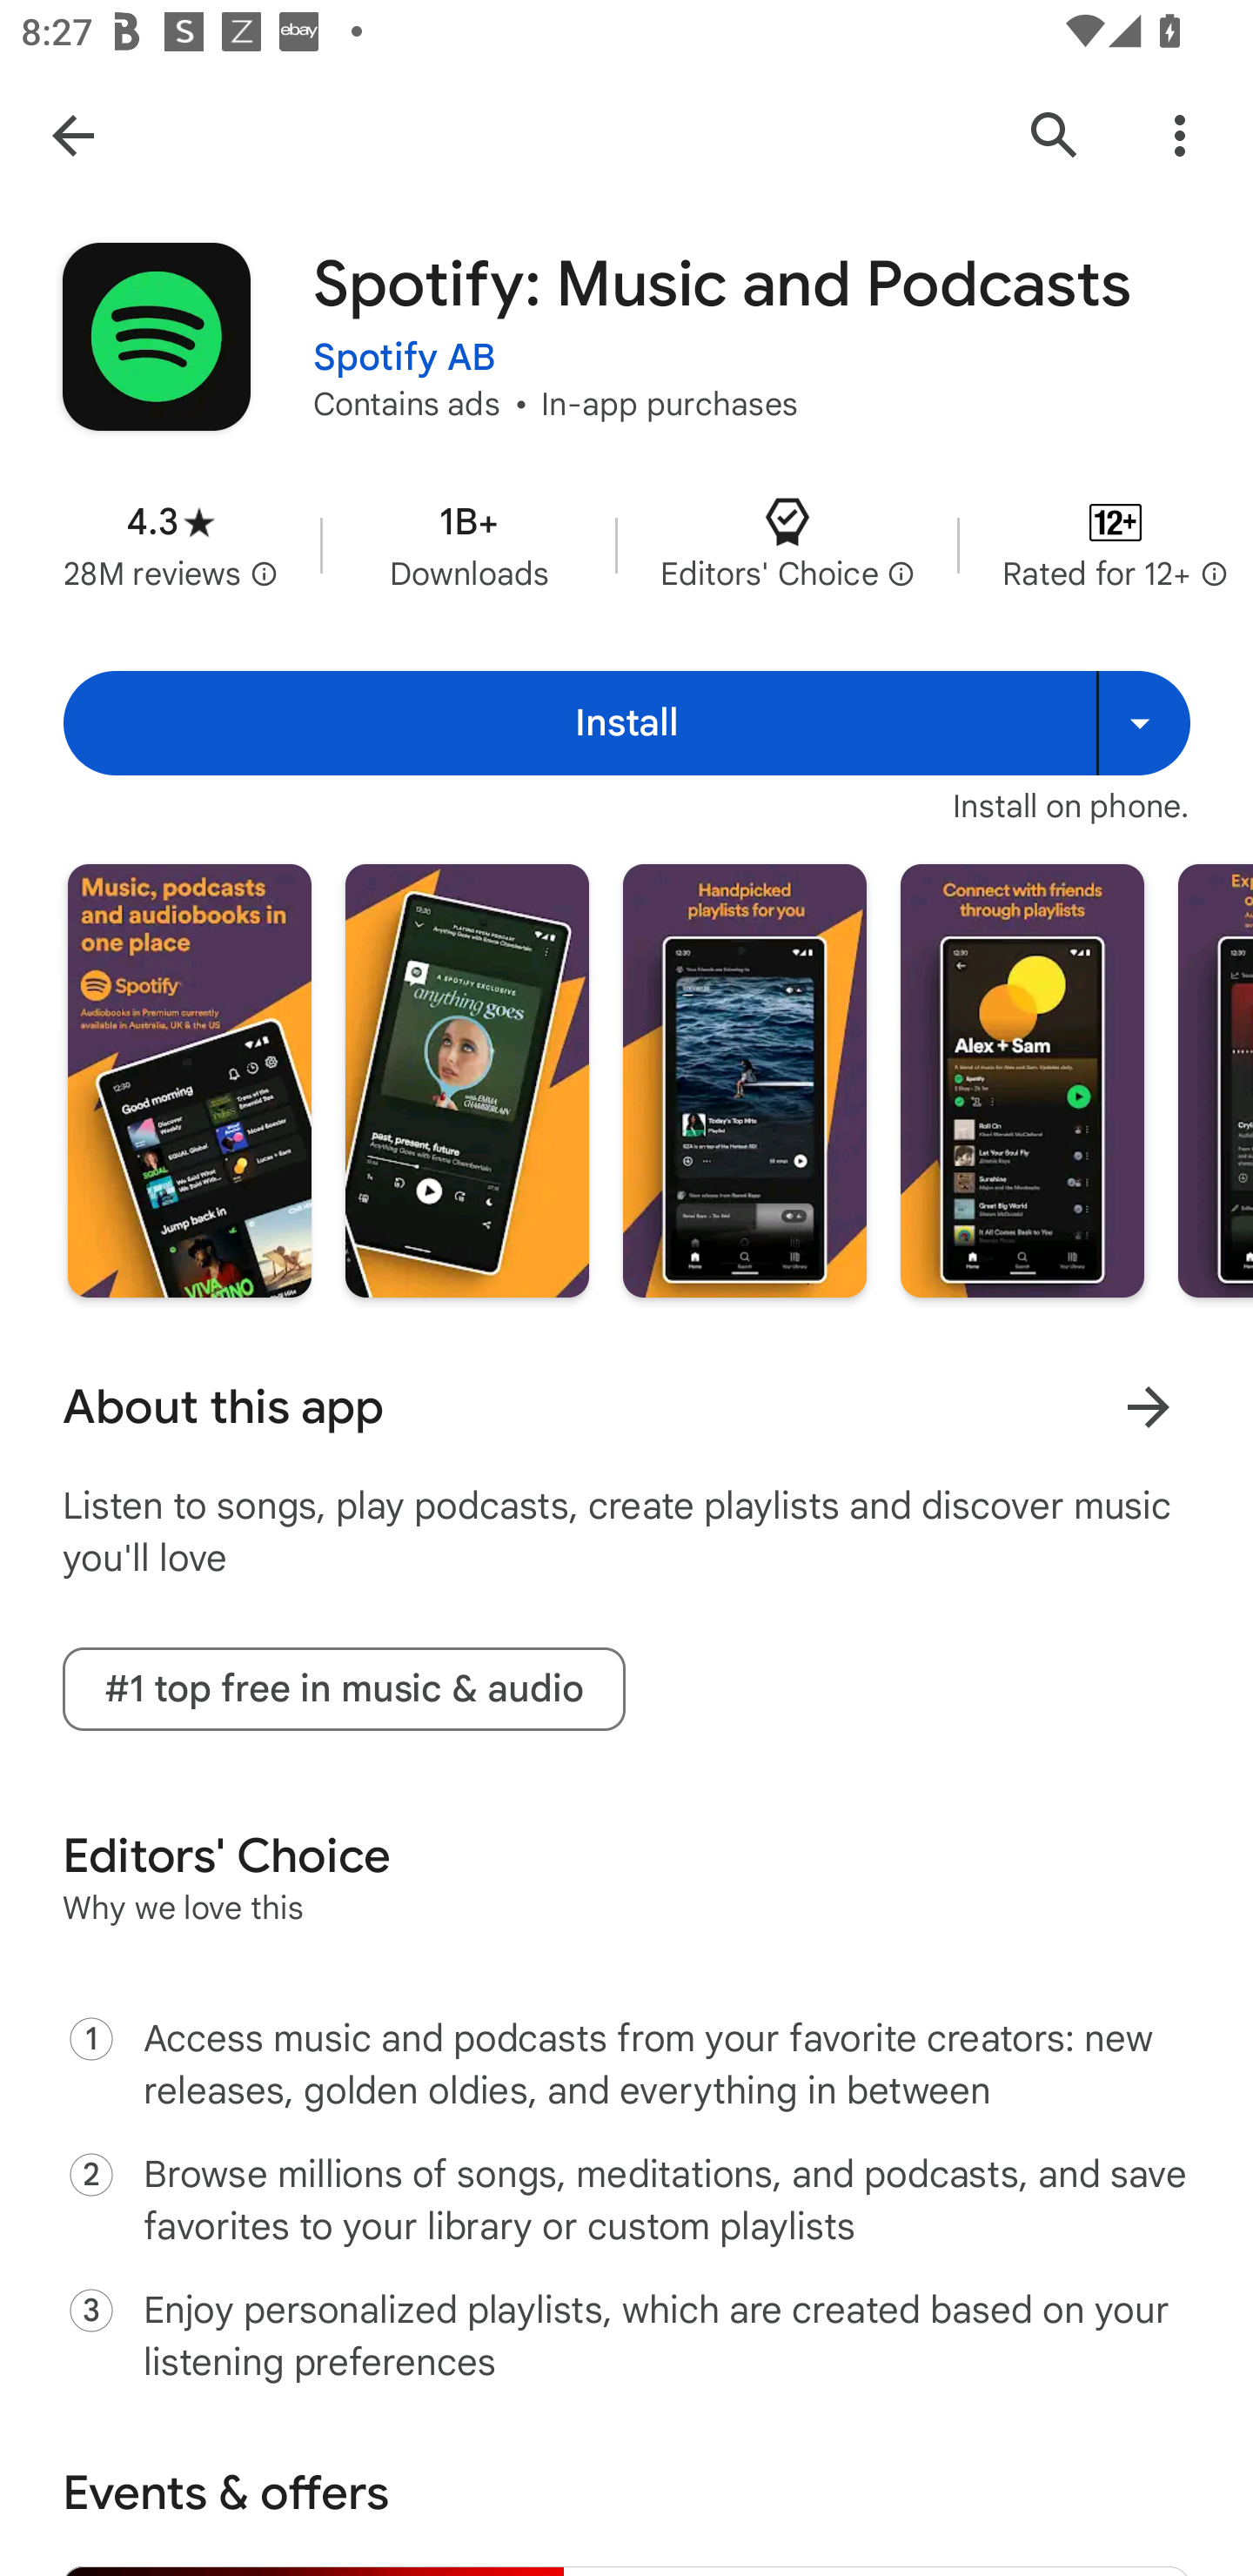  I want to click on Install on more devices, so click(1142, 722).